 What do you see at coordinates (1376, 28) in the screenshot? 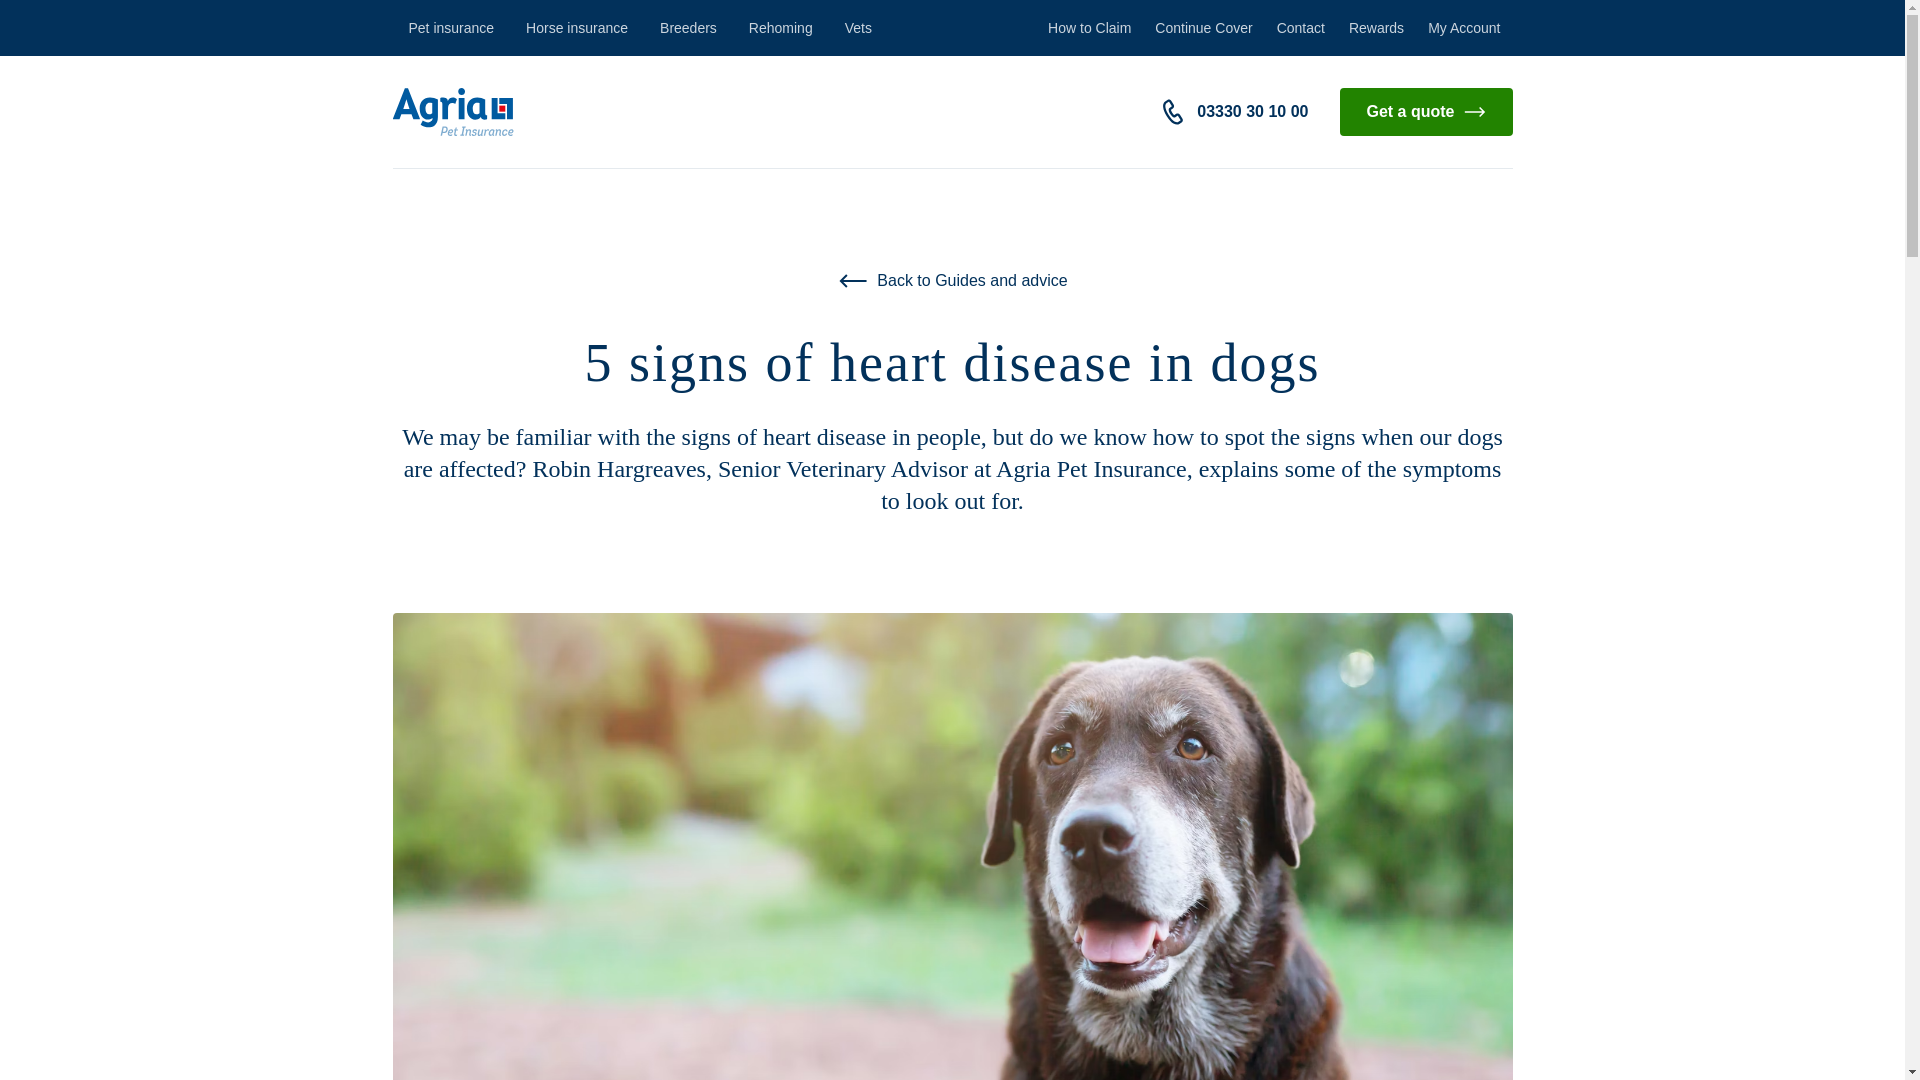
I see `Rewards` at bounding box center [1376, 28].